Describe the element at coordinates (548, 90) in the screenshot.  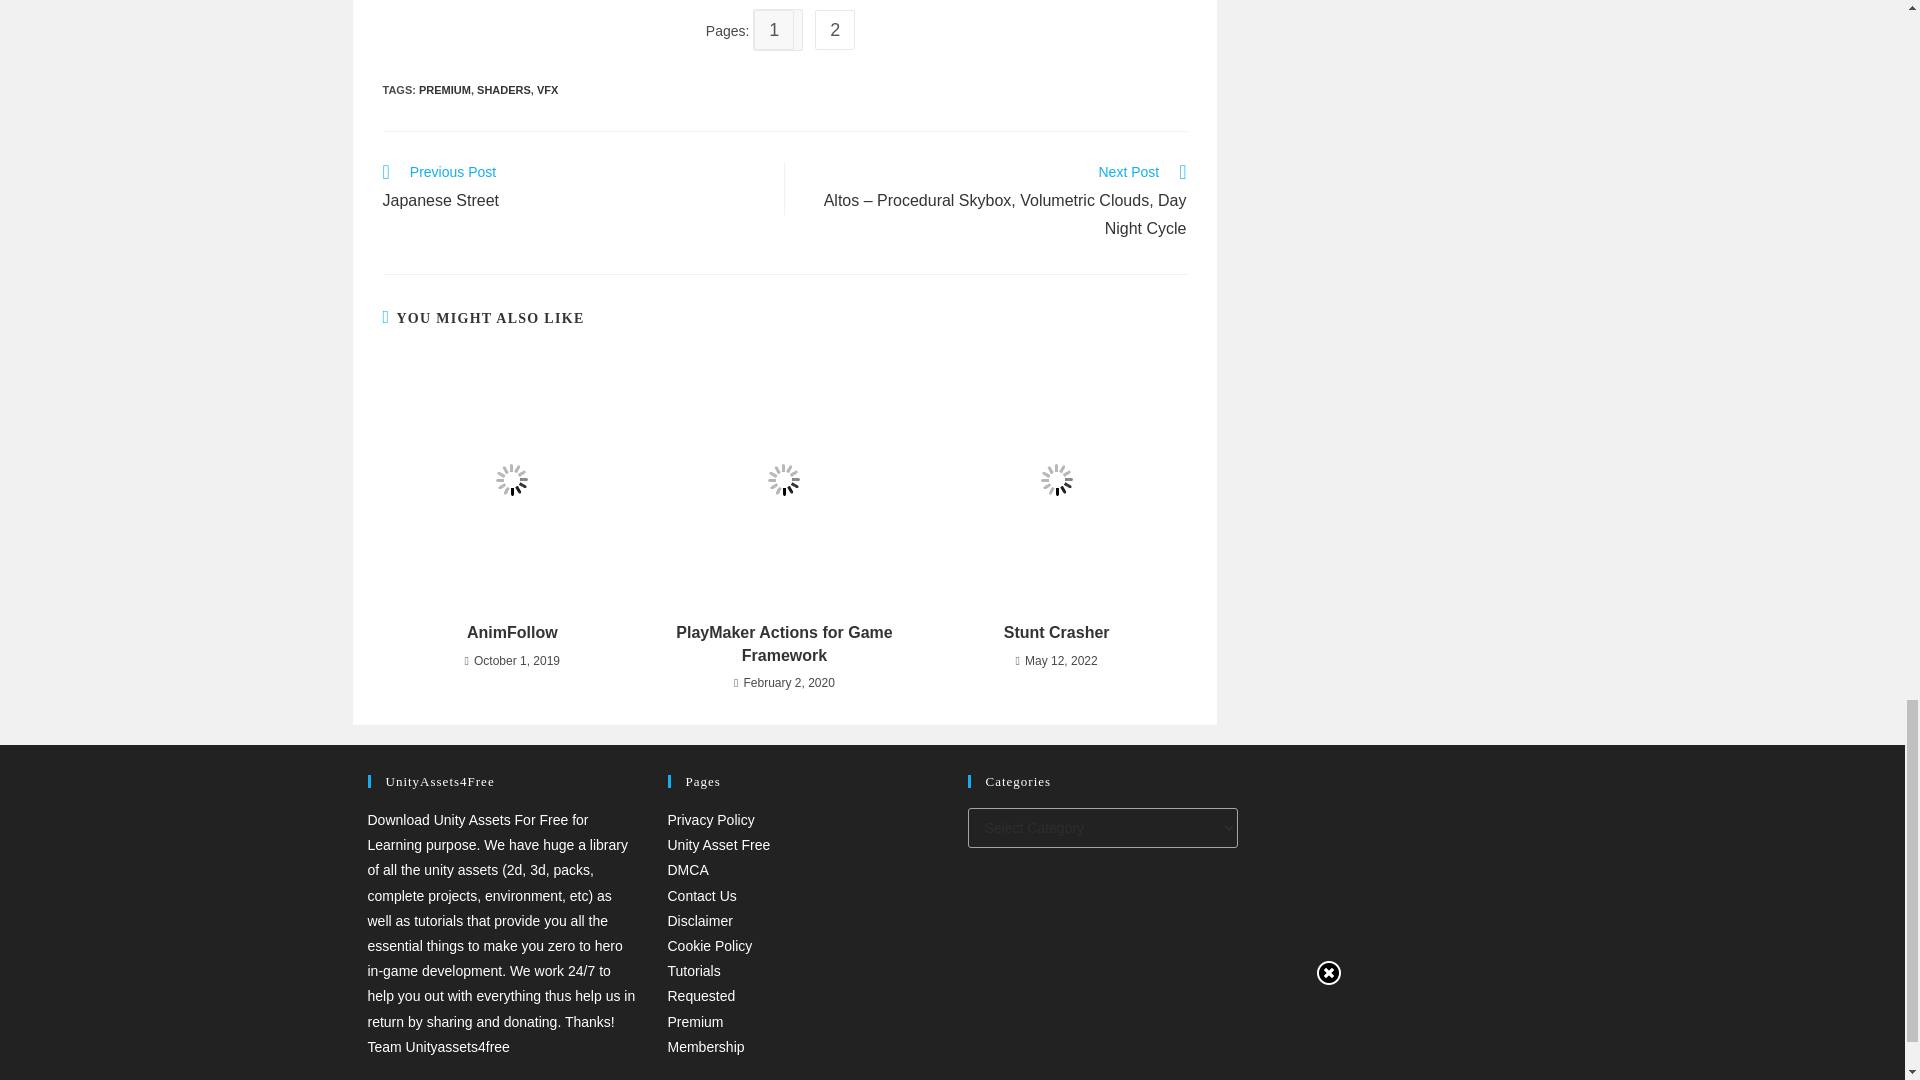
I see `VFX` at that location.